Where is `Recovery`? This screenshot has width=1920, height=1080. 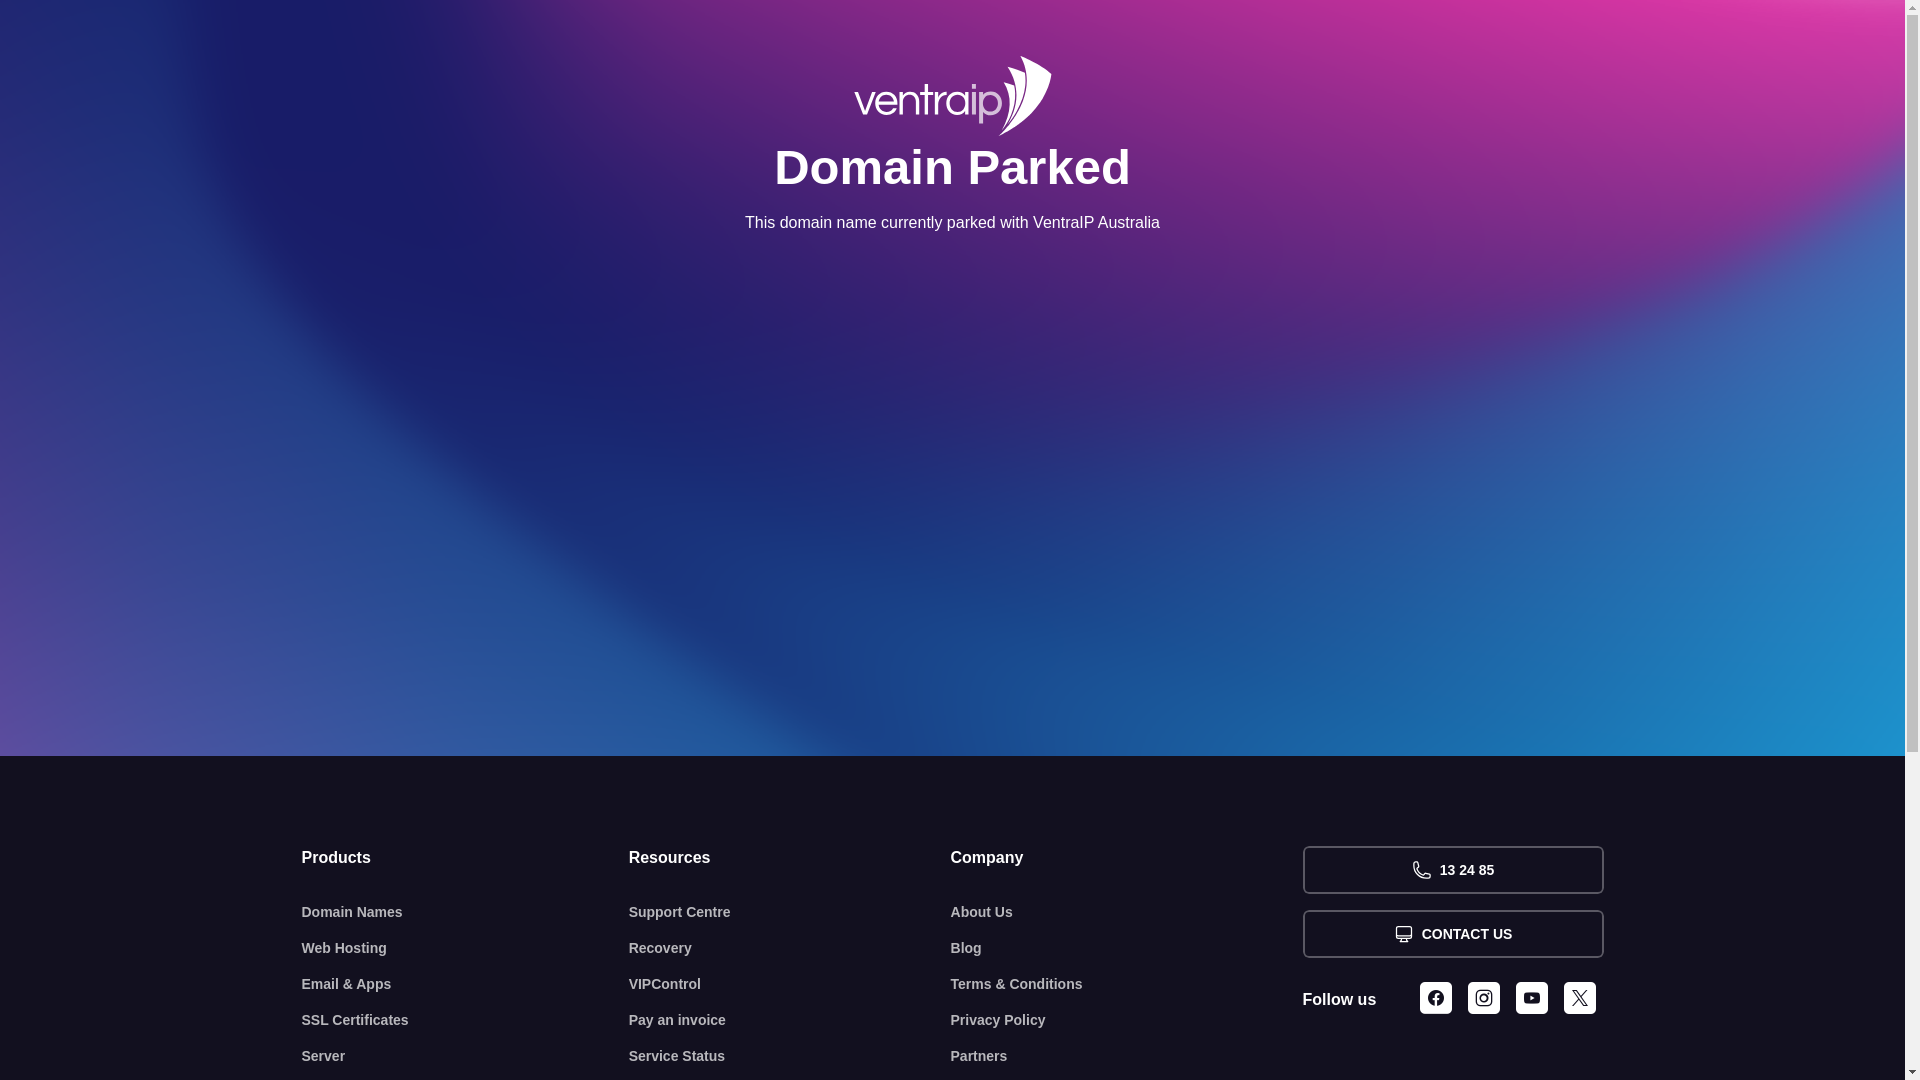 Recovery is located at coordinates (790, 948).